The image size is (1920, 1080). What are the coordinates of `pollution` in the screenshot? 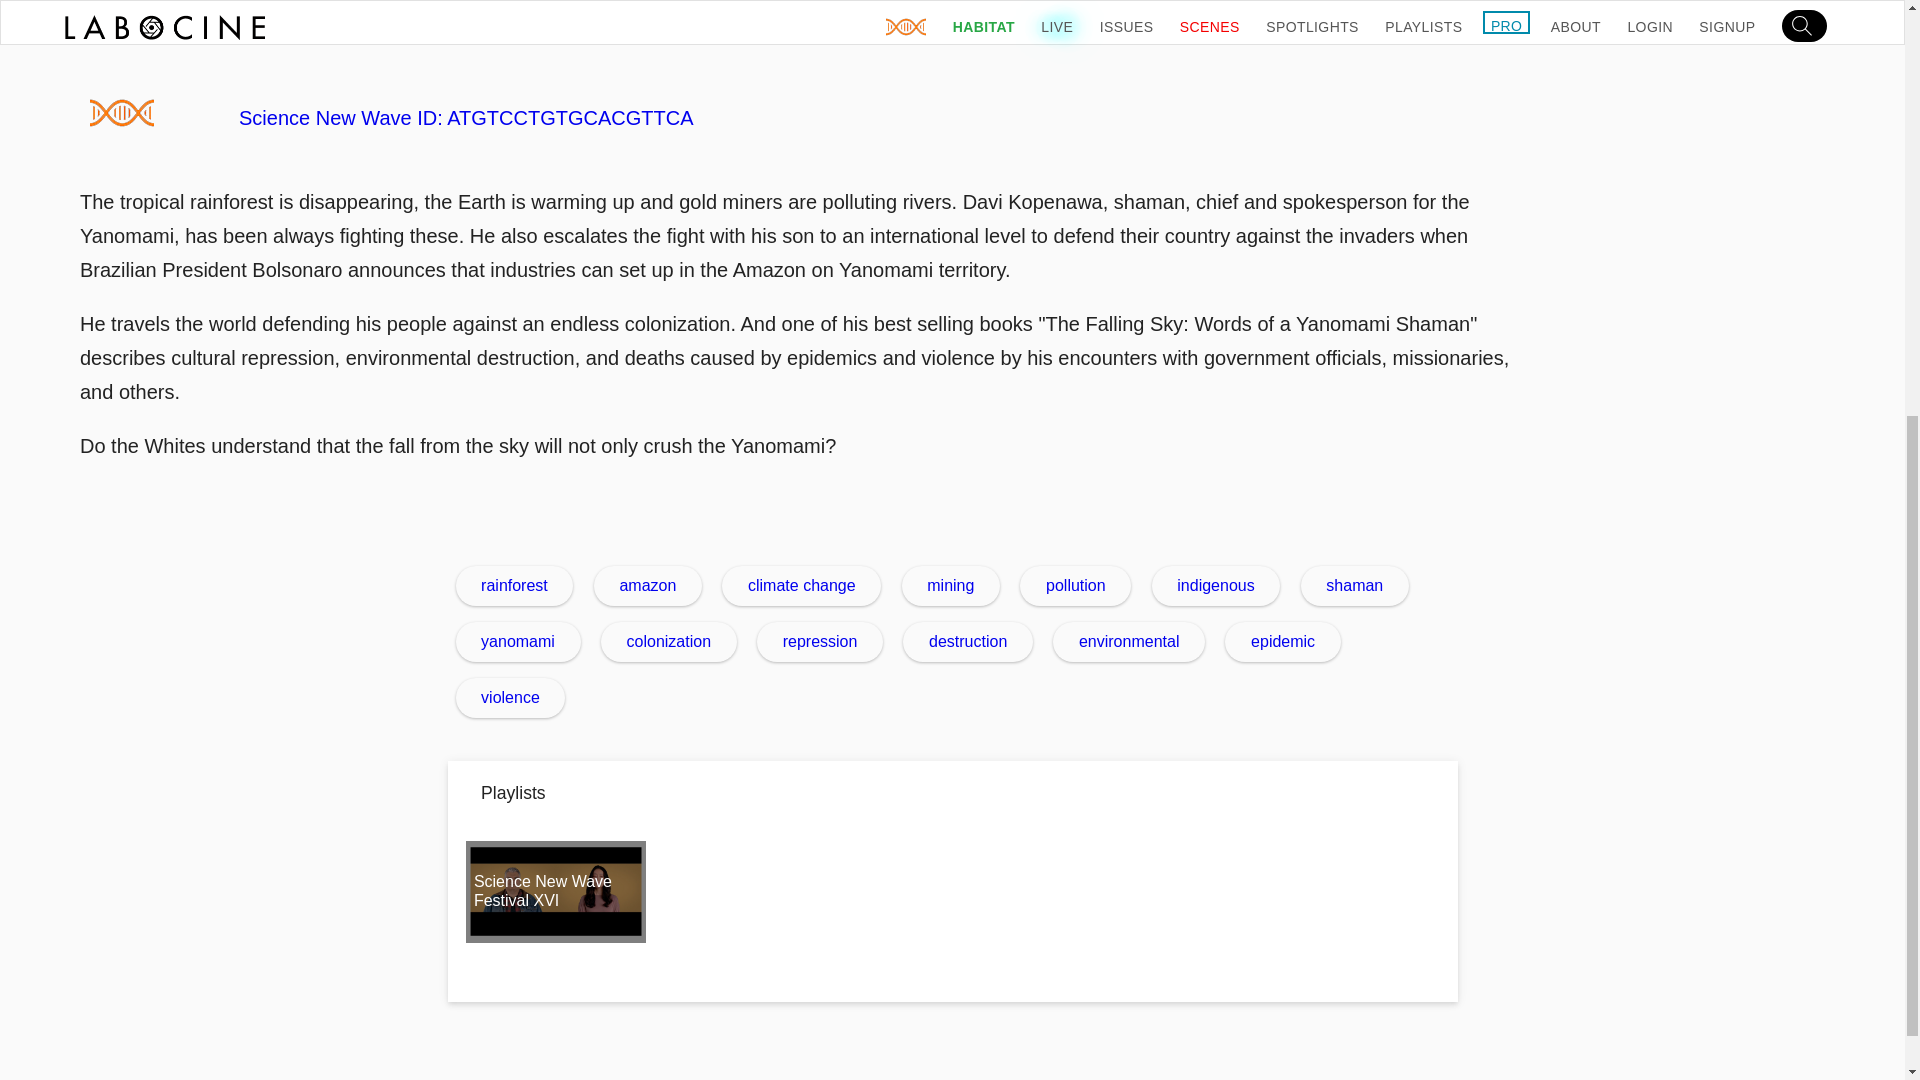 It's located at (1074, 585).